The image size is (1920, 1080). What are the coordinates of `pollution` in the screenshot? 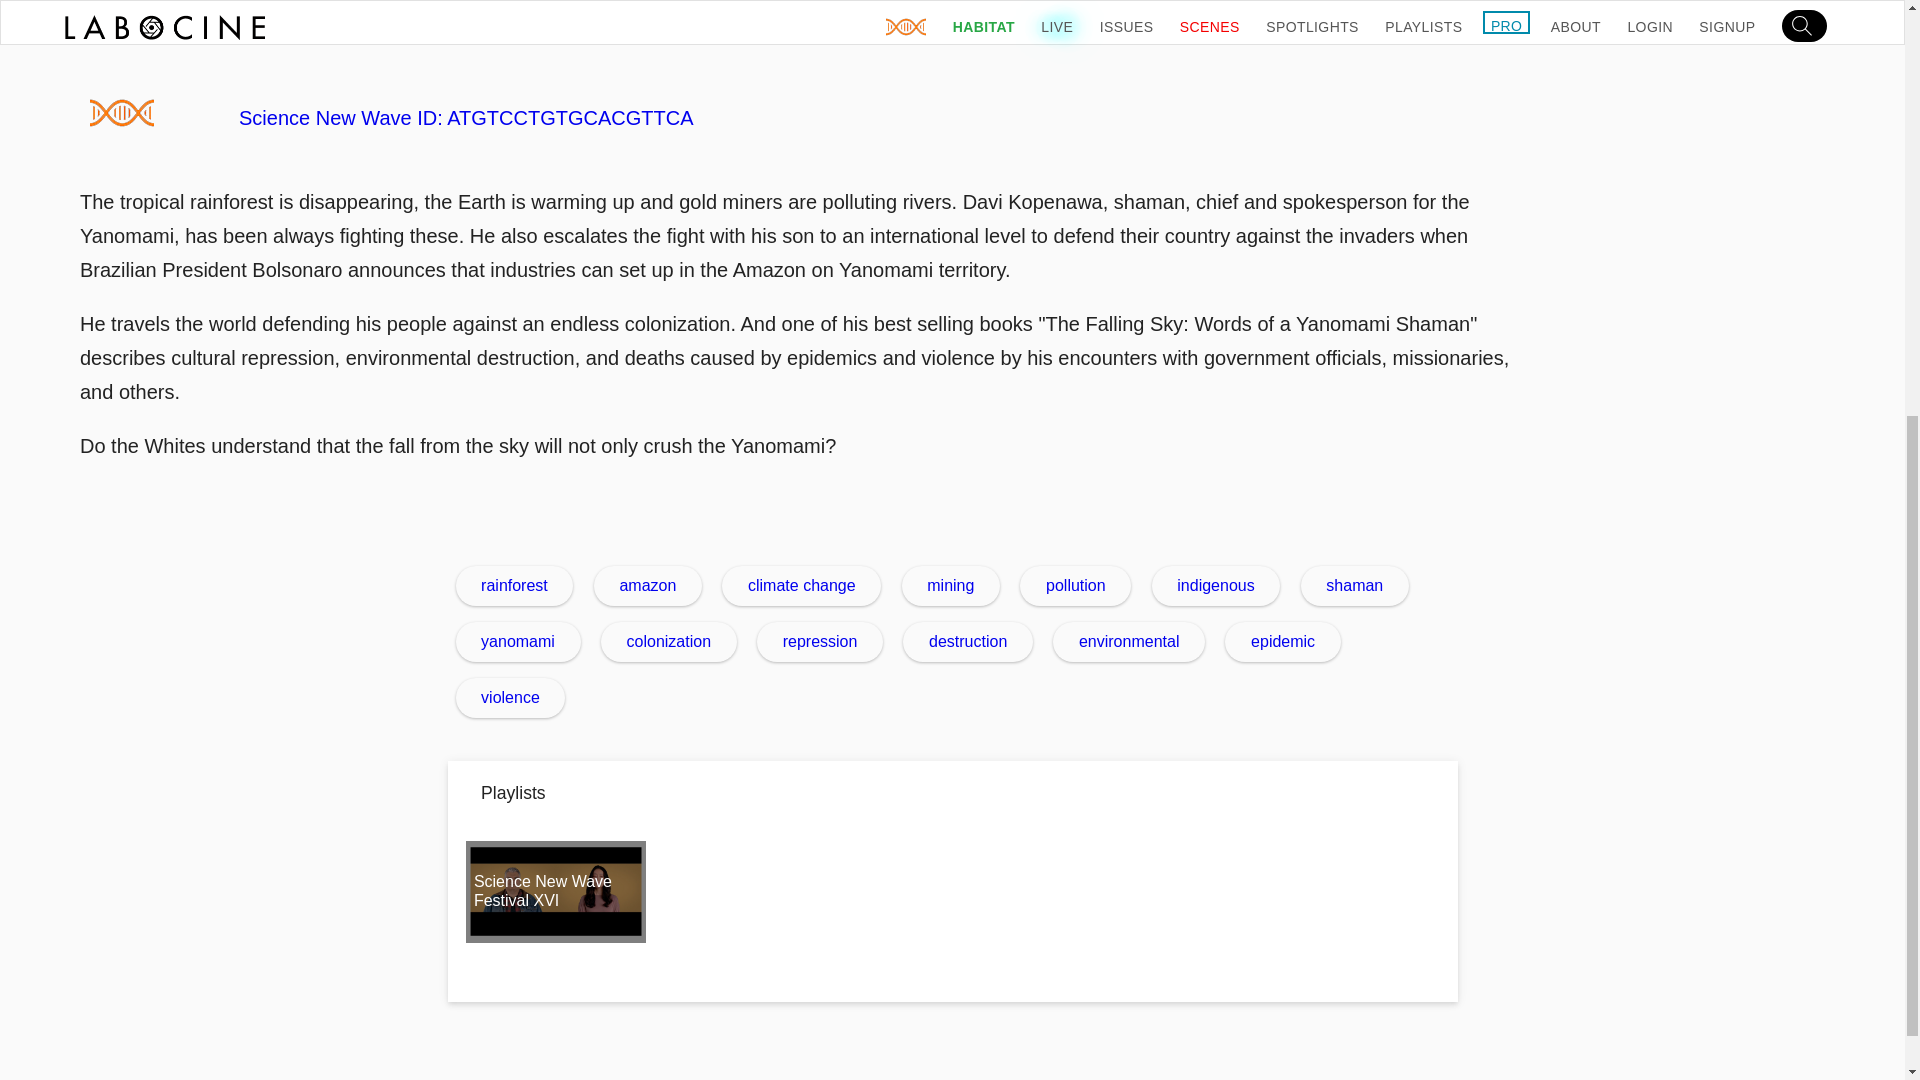 It's located at (1074, 585).